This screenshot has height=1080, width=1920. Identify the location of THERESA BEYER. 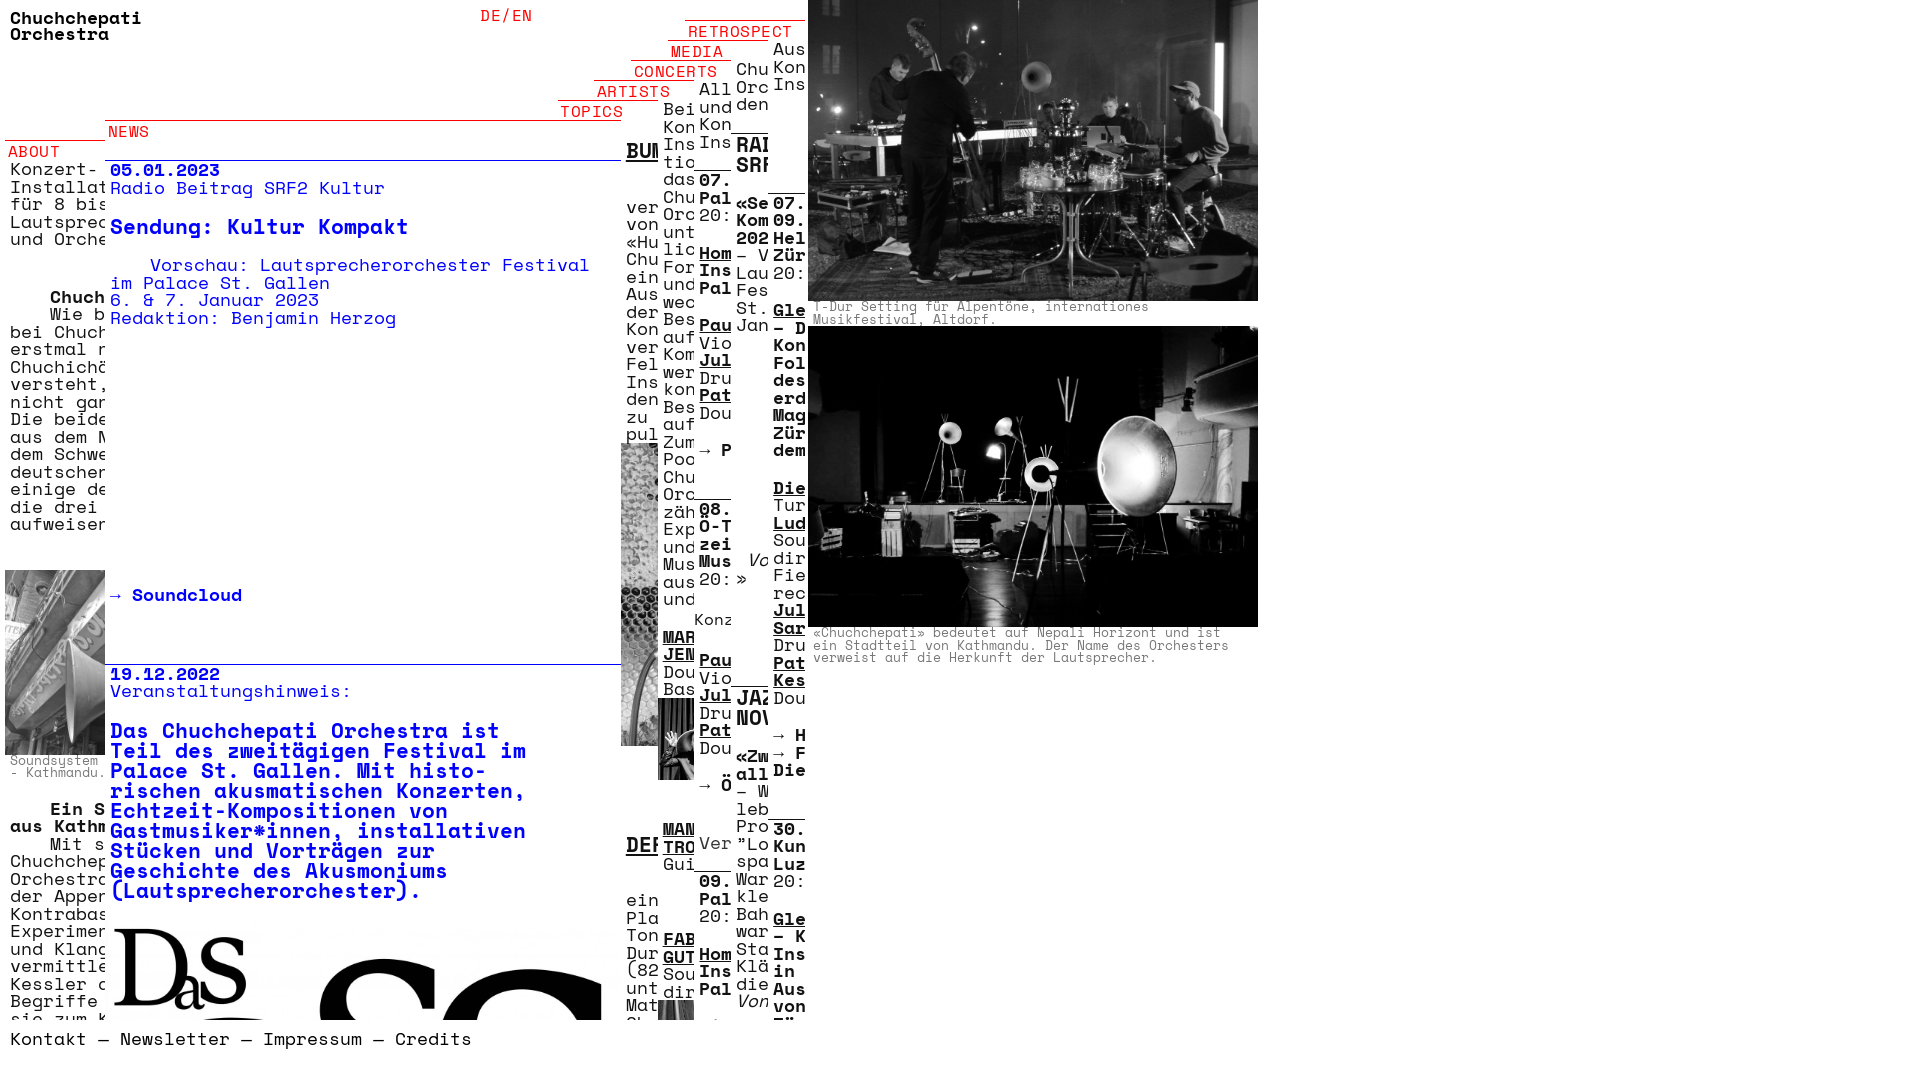
(784, 837).